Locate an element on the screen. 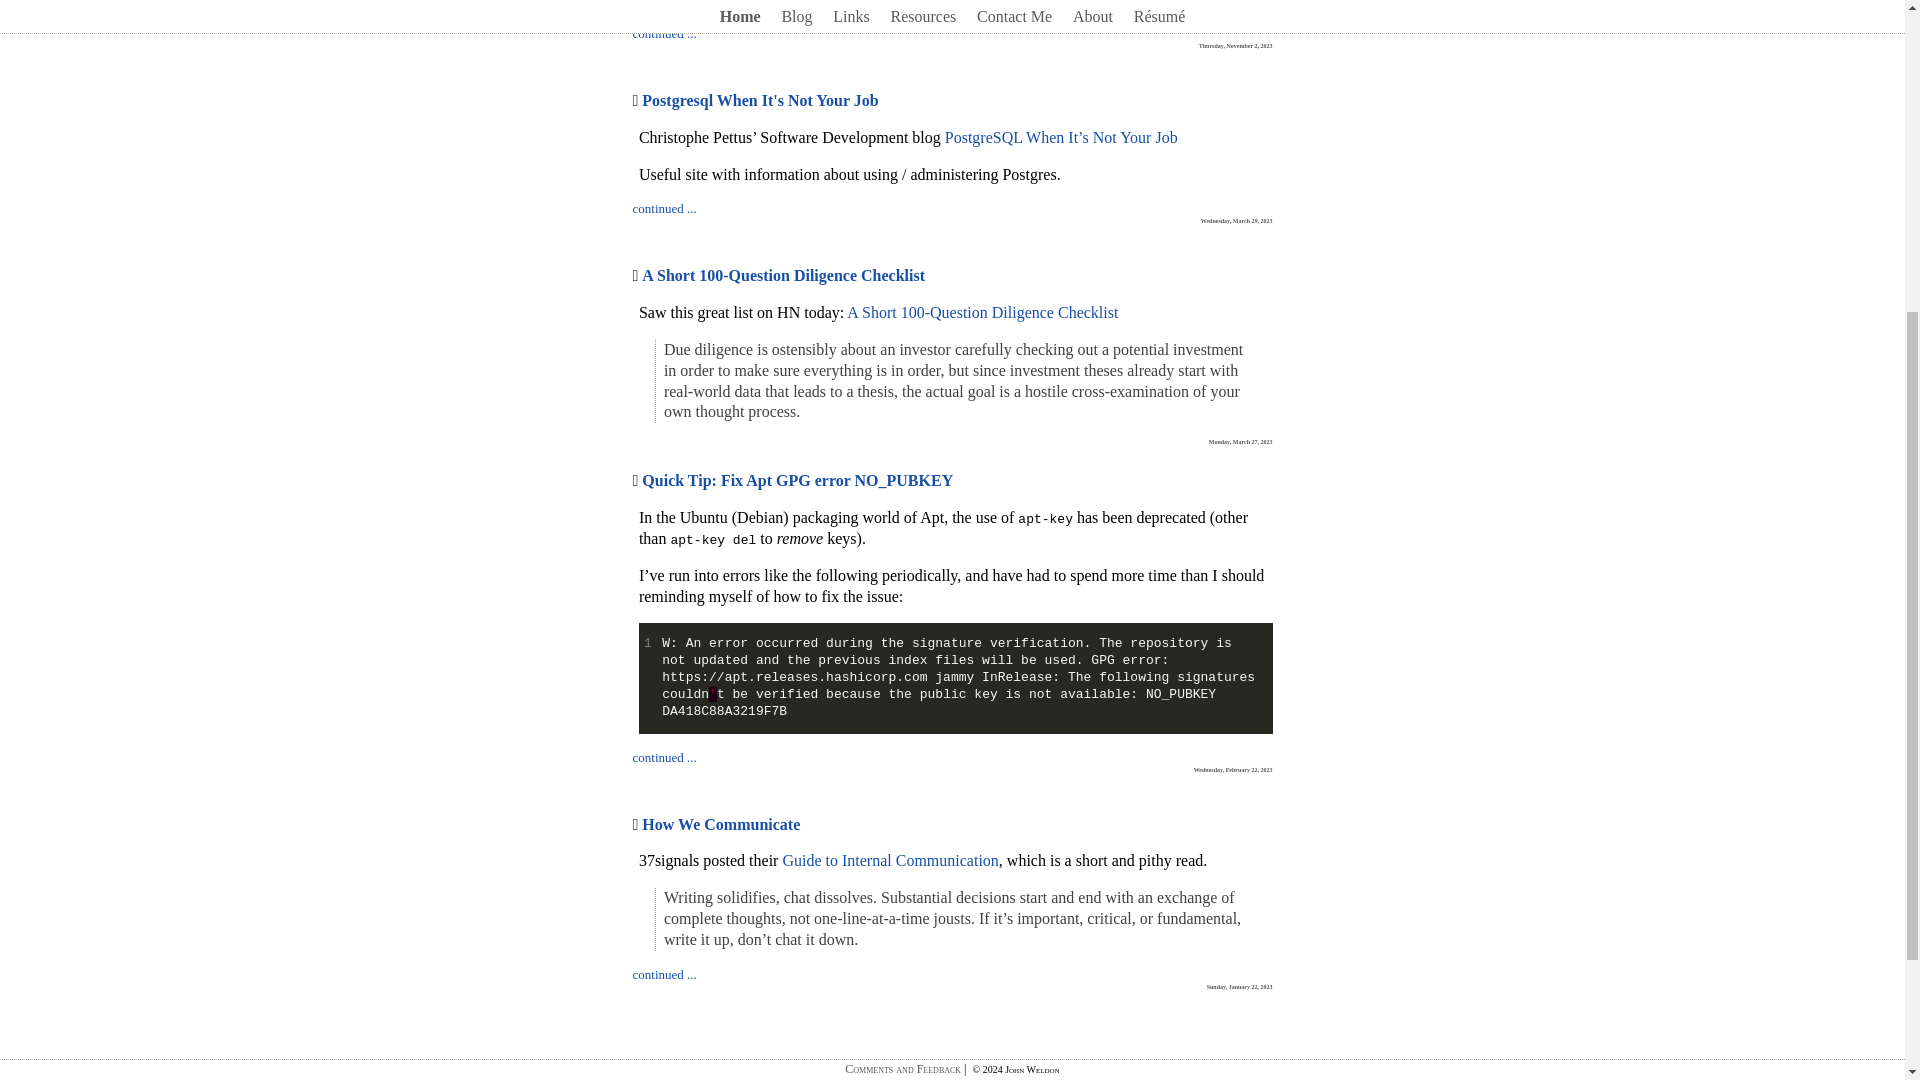  Guide to Internal Communication is located at coordinates (890, 860).